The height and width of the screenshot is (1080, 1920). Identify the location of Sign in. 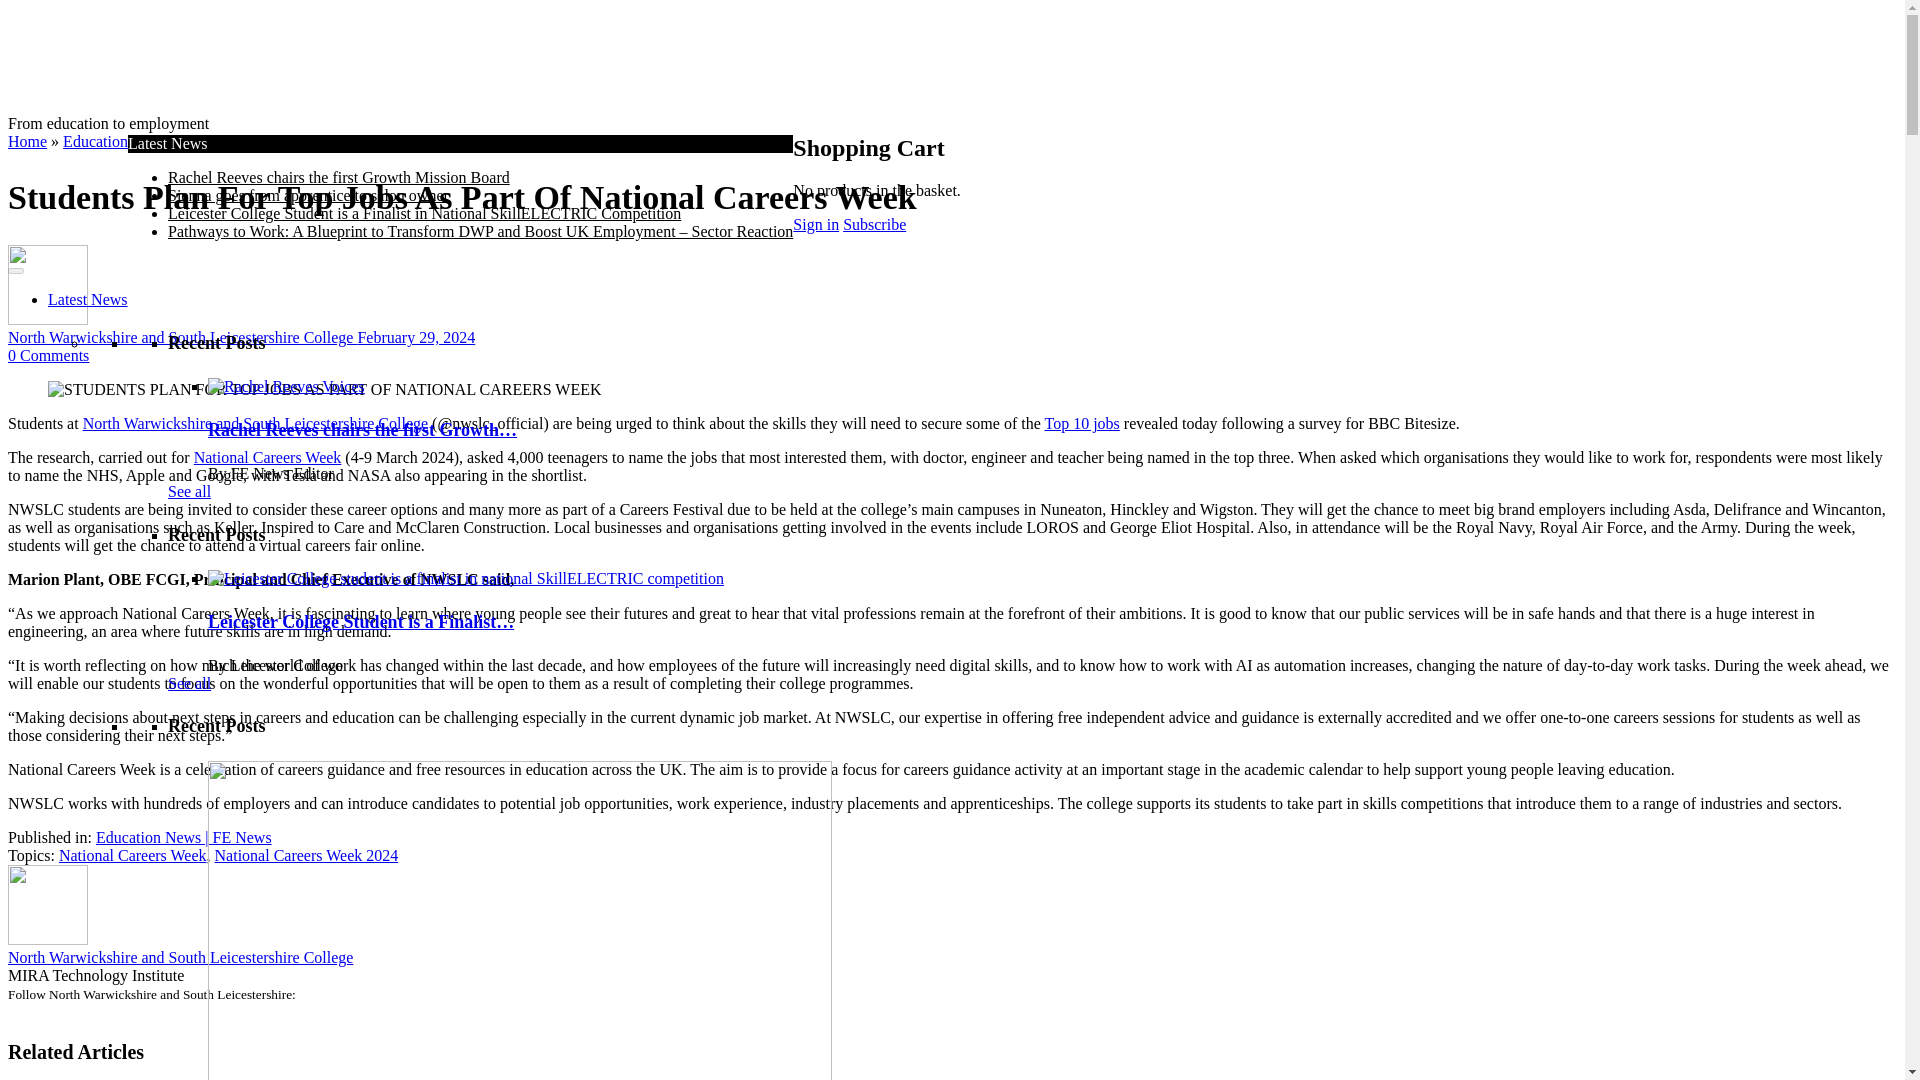
(816, 224).